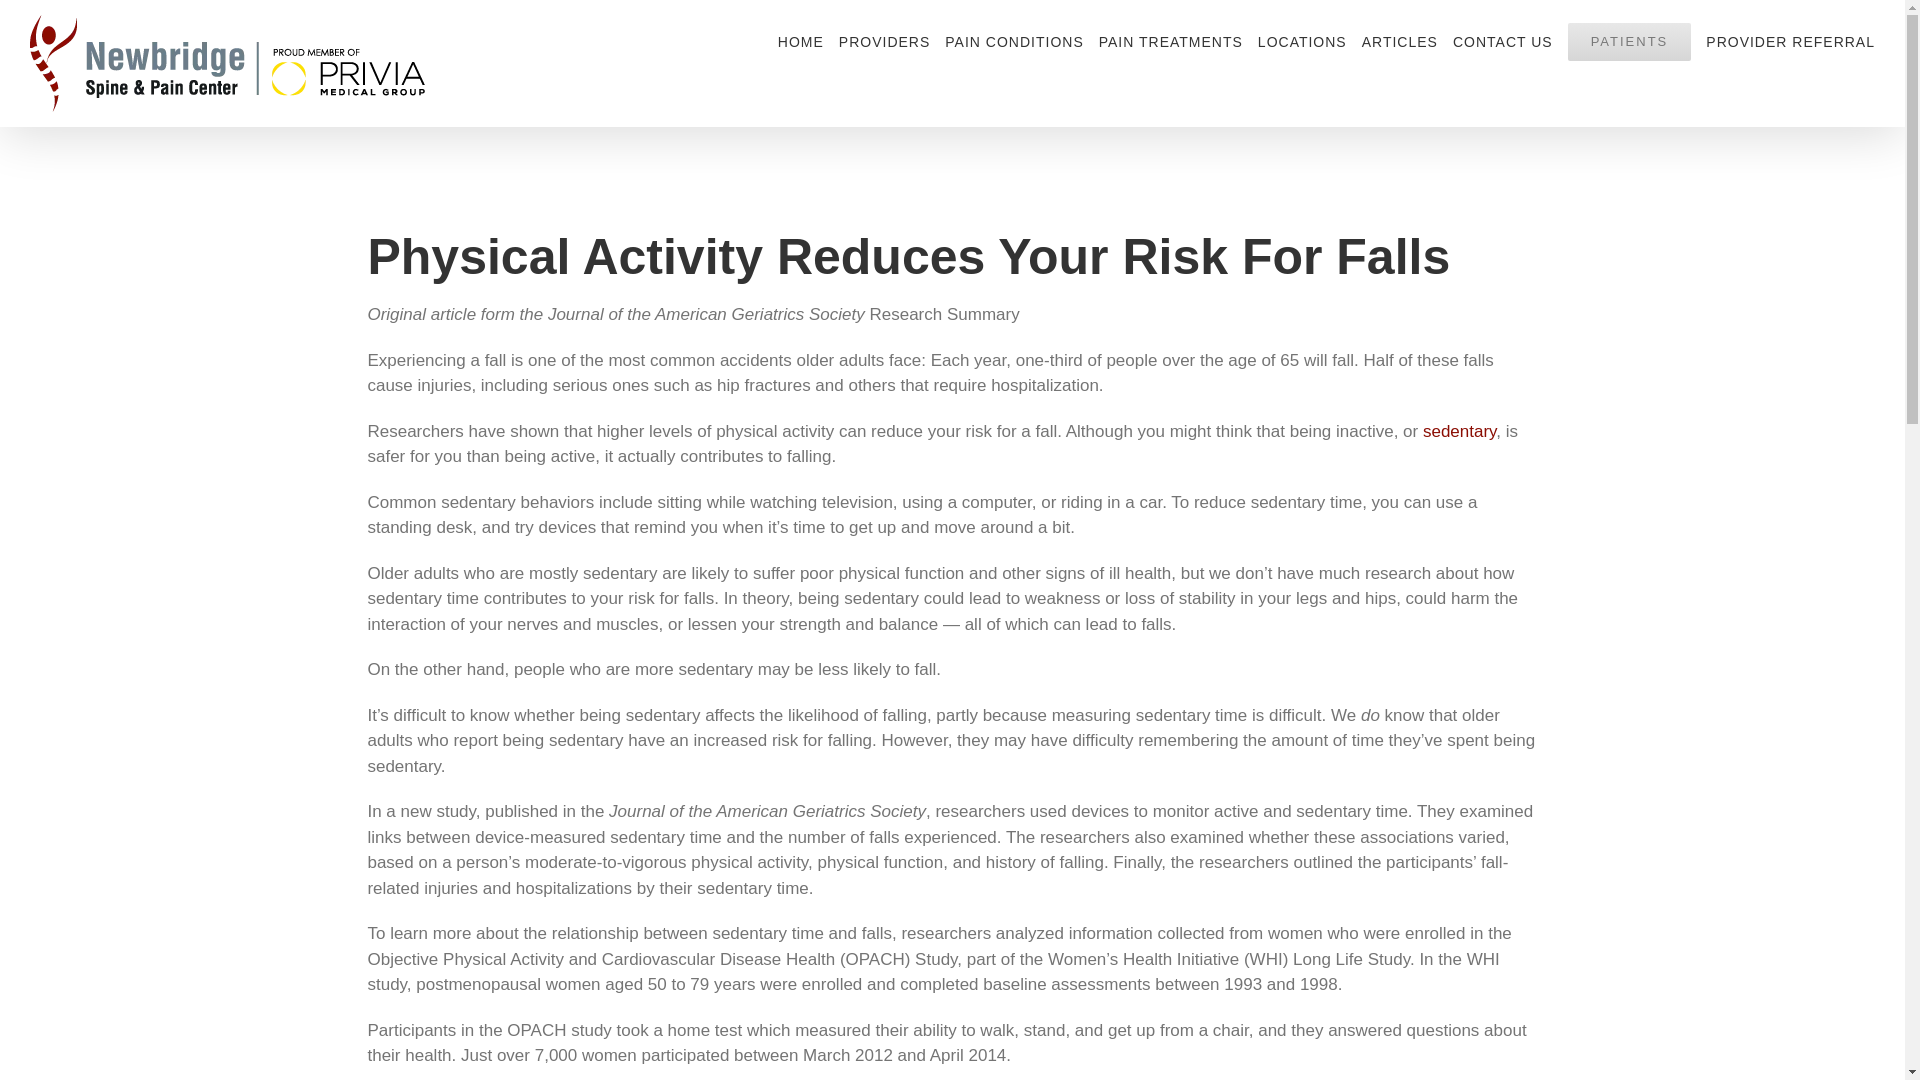 This screenshot has width=1920, height=1080. I want to click on PAIN TREATMENTS, so click(1170, 42).